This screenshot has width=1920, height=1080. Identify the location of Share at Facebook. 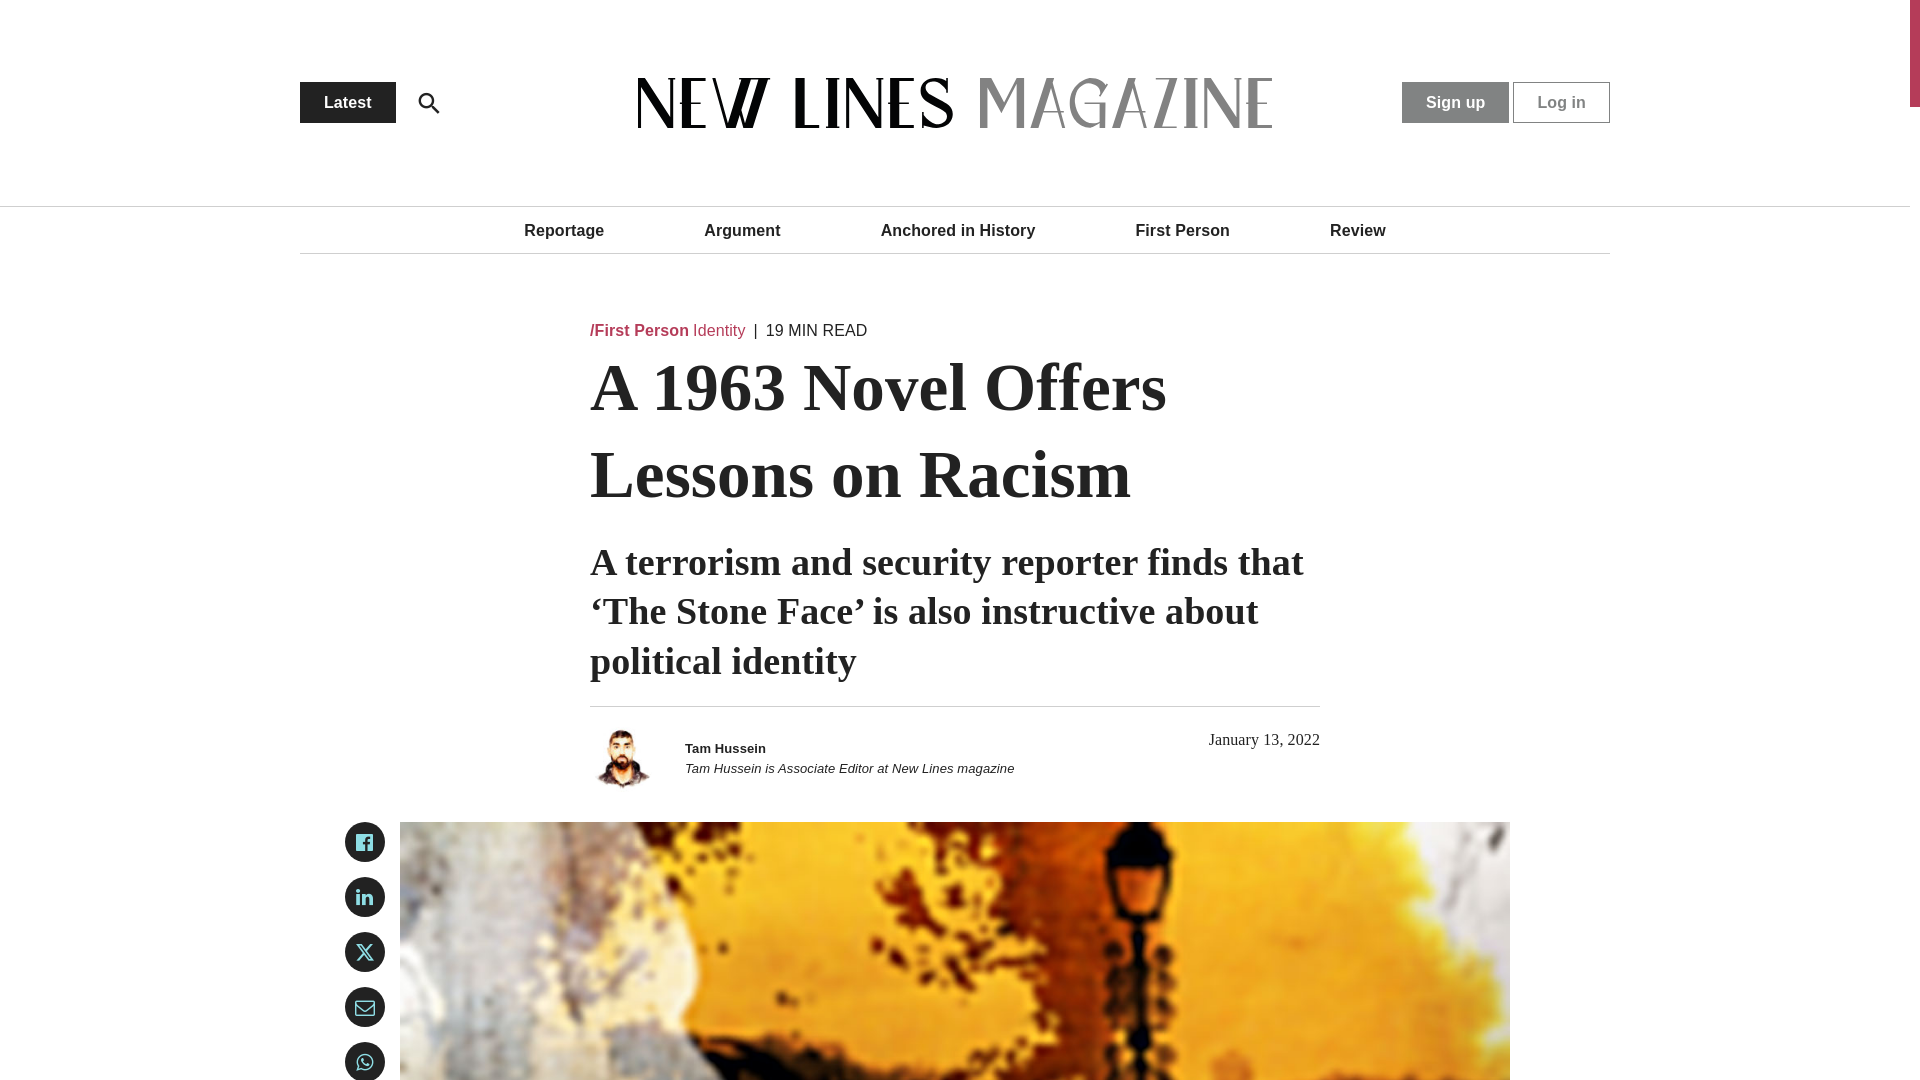
(365, 841).